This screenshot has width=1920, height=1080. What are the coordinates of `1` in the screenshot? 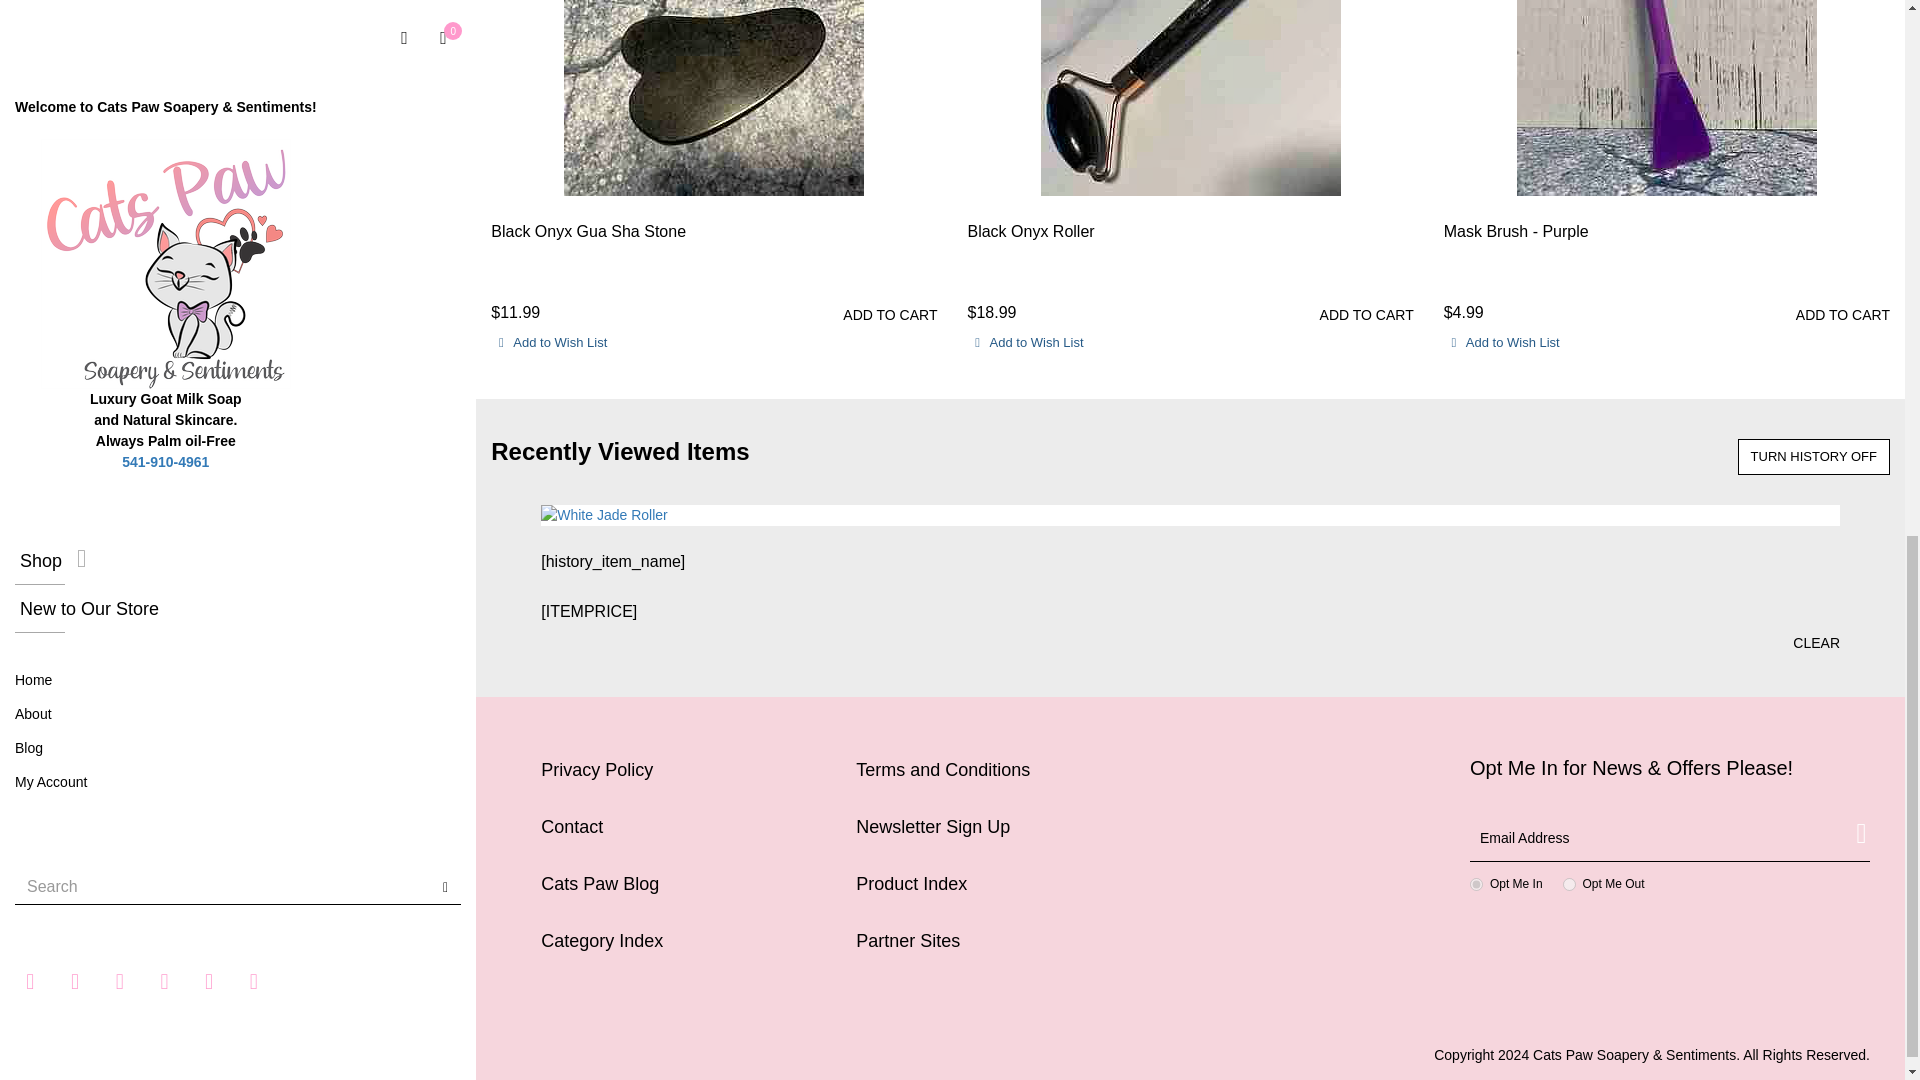 It's located at (1476, 884).